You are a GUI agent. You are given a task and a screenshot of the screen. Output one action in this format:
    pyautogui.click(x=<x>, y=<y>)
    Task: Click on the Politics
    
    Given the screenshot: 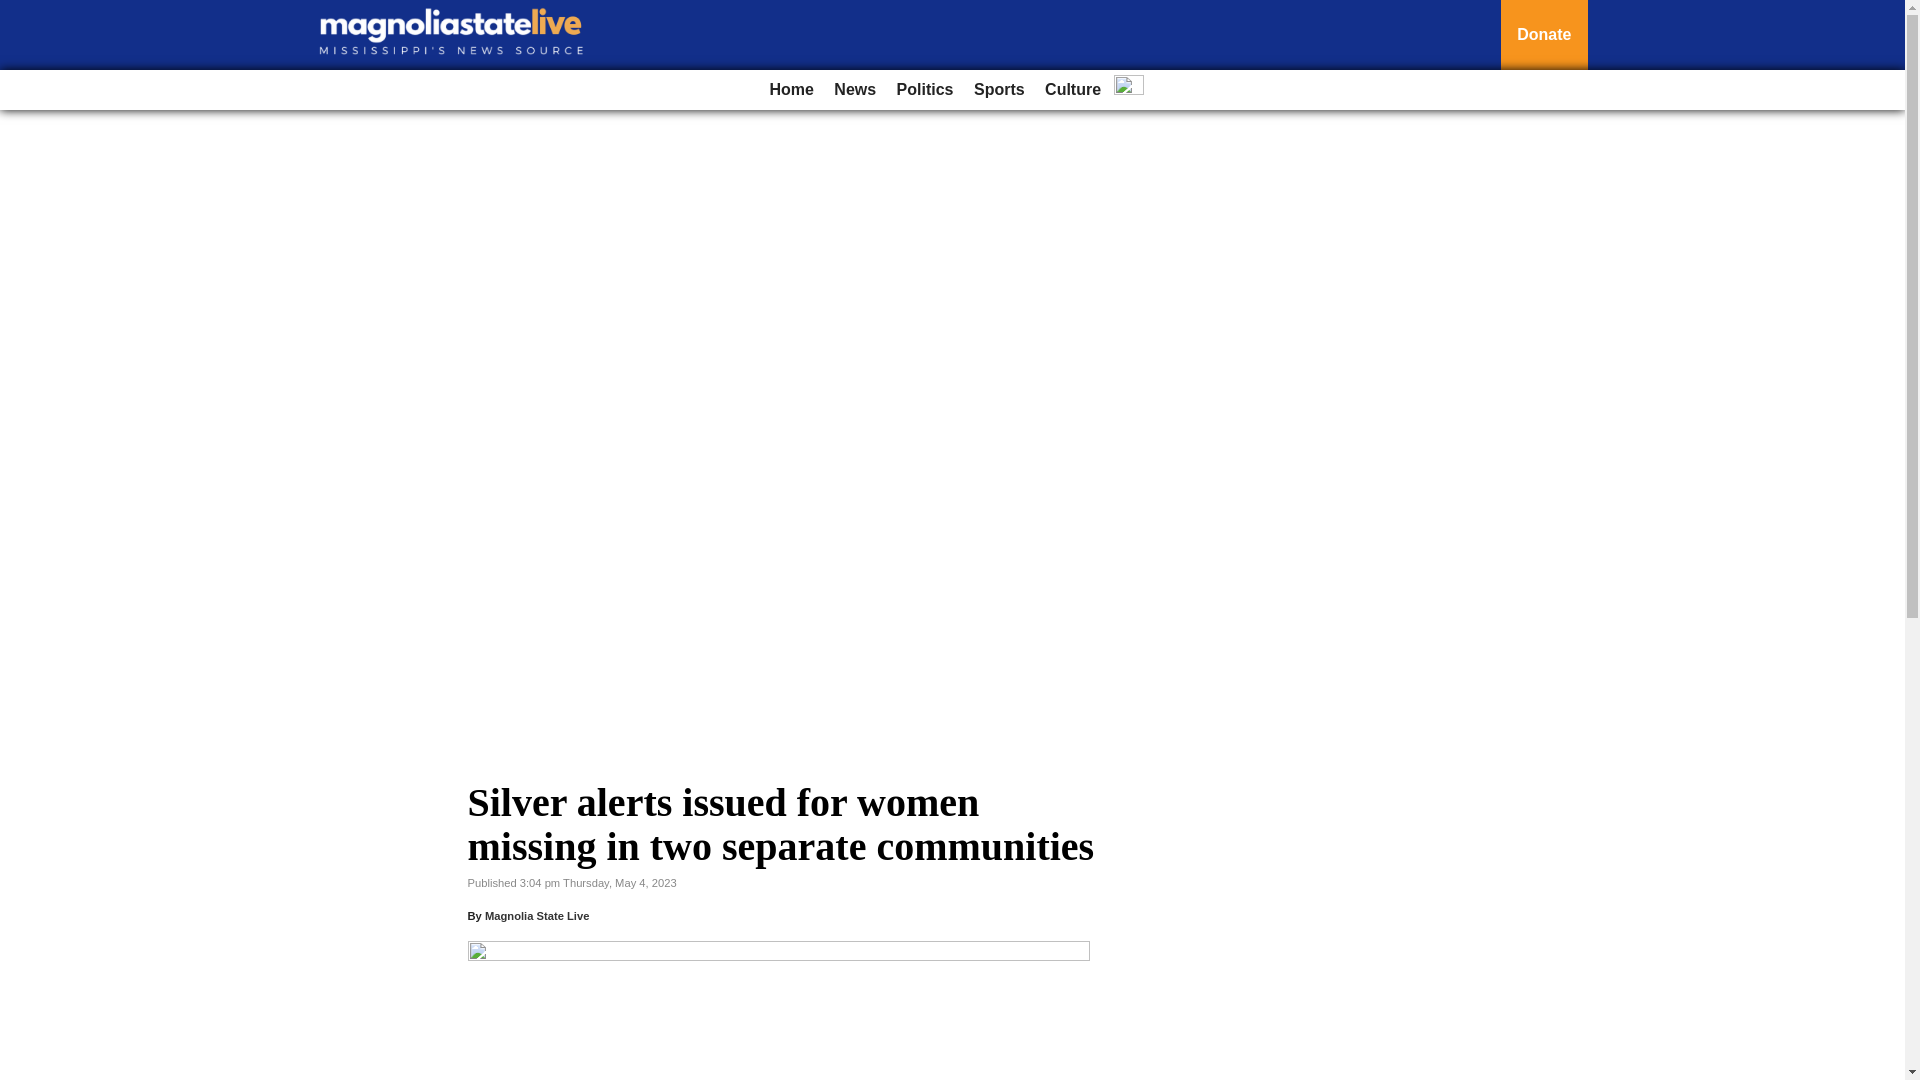 What is the action you would take?
    pyautogui.click(x=924, y=90)
    